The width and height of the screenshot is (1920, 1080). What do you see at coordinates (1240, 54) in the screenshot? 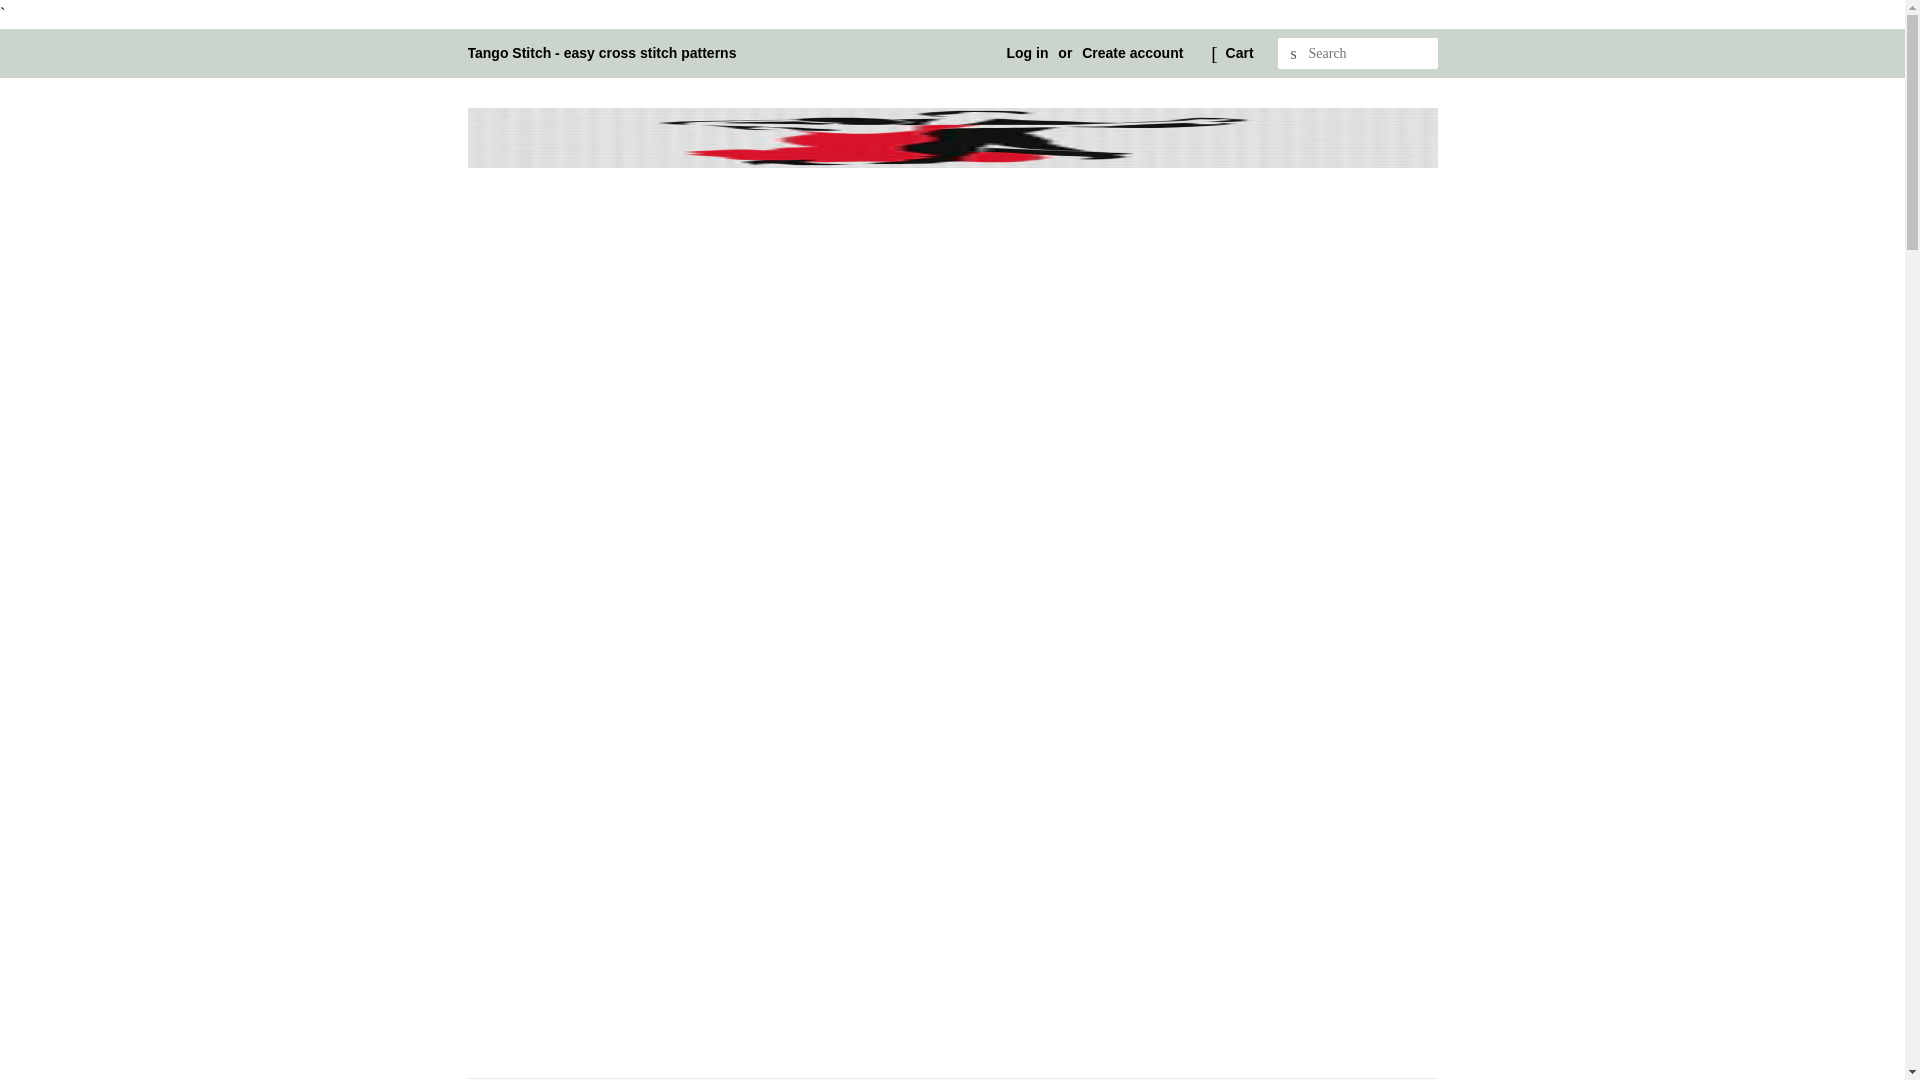
I see `Cart` at bounding box center [1240, 54].